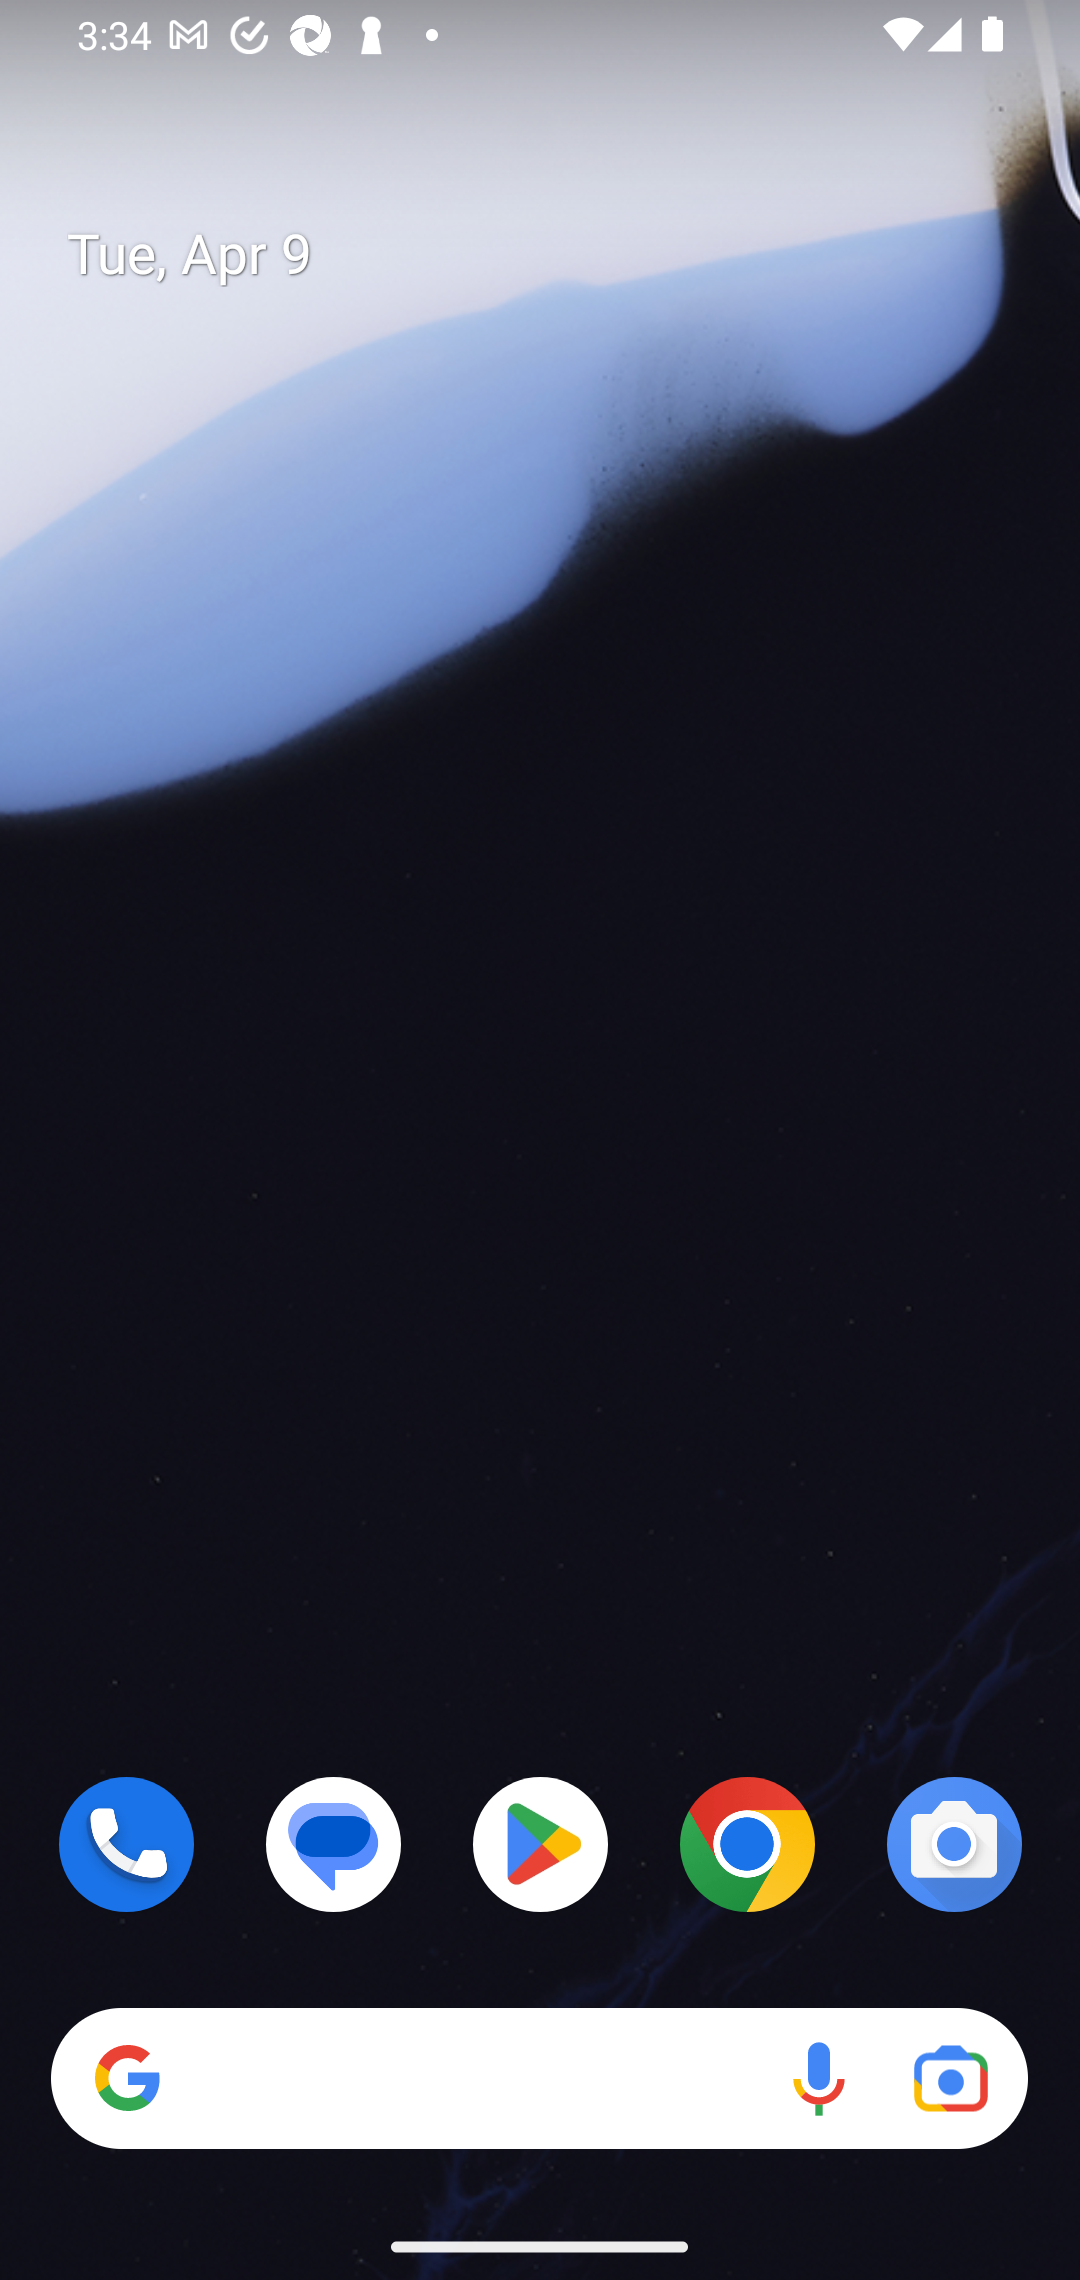 This screenshot has width=1080, height=2280. What do you see at coordinates (334, 1844) in the screenshot?
I see `Messages` at bounding box center [334, 1844].